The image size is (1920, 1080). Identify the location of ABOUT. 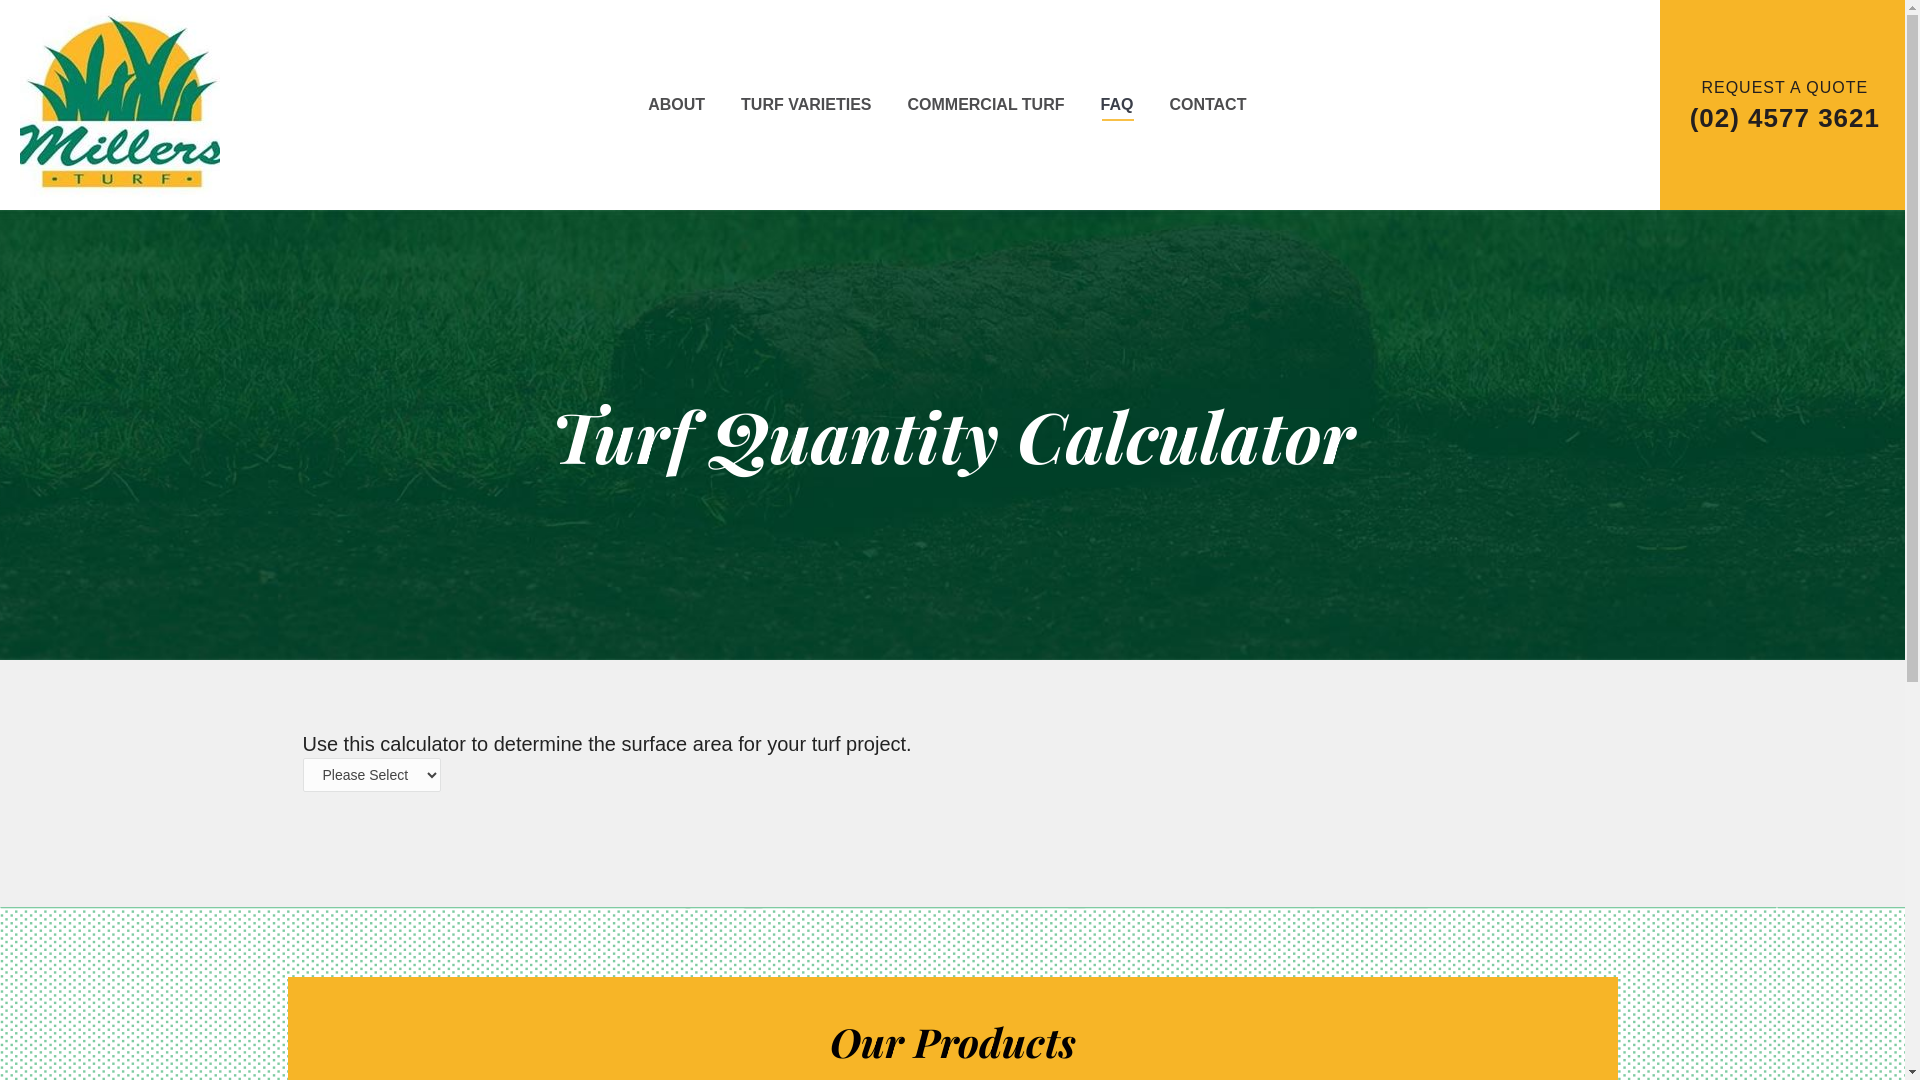
(676, 105).